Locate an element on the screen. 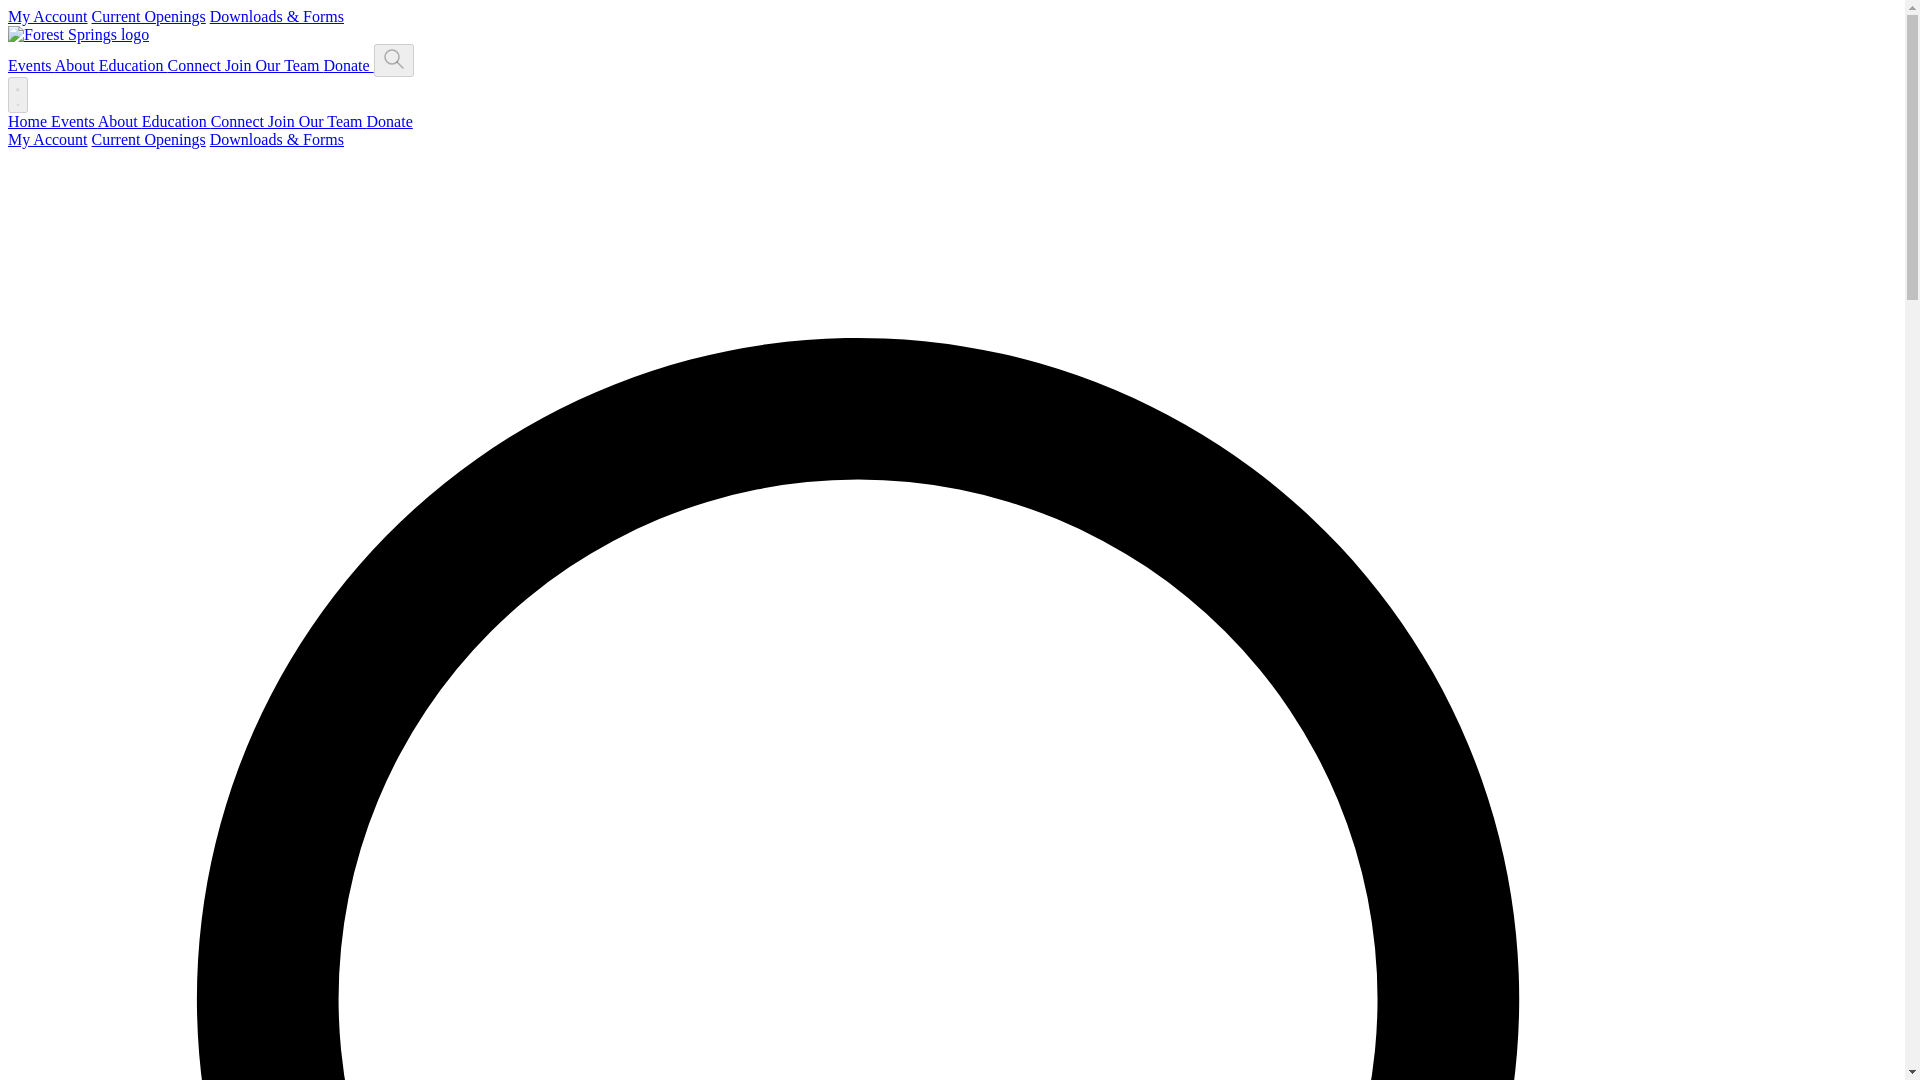 Image resolution: width=1920 pixels, height=1080 pixels. About is located at coordinates (77, 66).